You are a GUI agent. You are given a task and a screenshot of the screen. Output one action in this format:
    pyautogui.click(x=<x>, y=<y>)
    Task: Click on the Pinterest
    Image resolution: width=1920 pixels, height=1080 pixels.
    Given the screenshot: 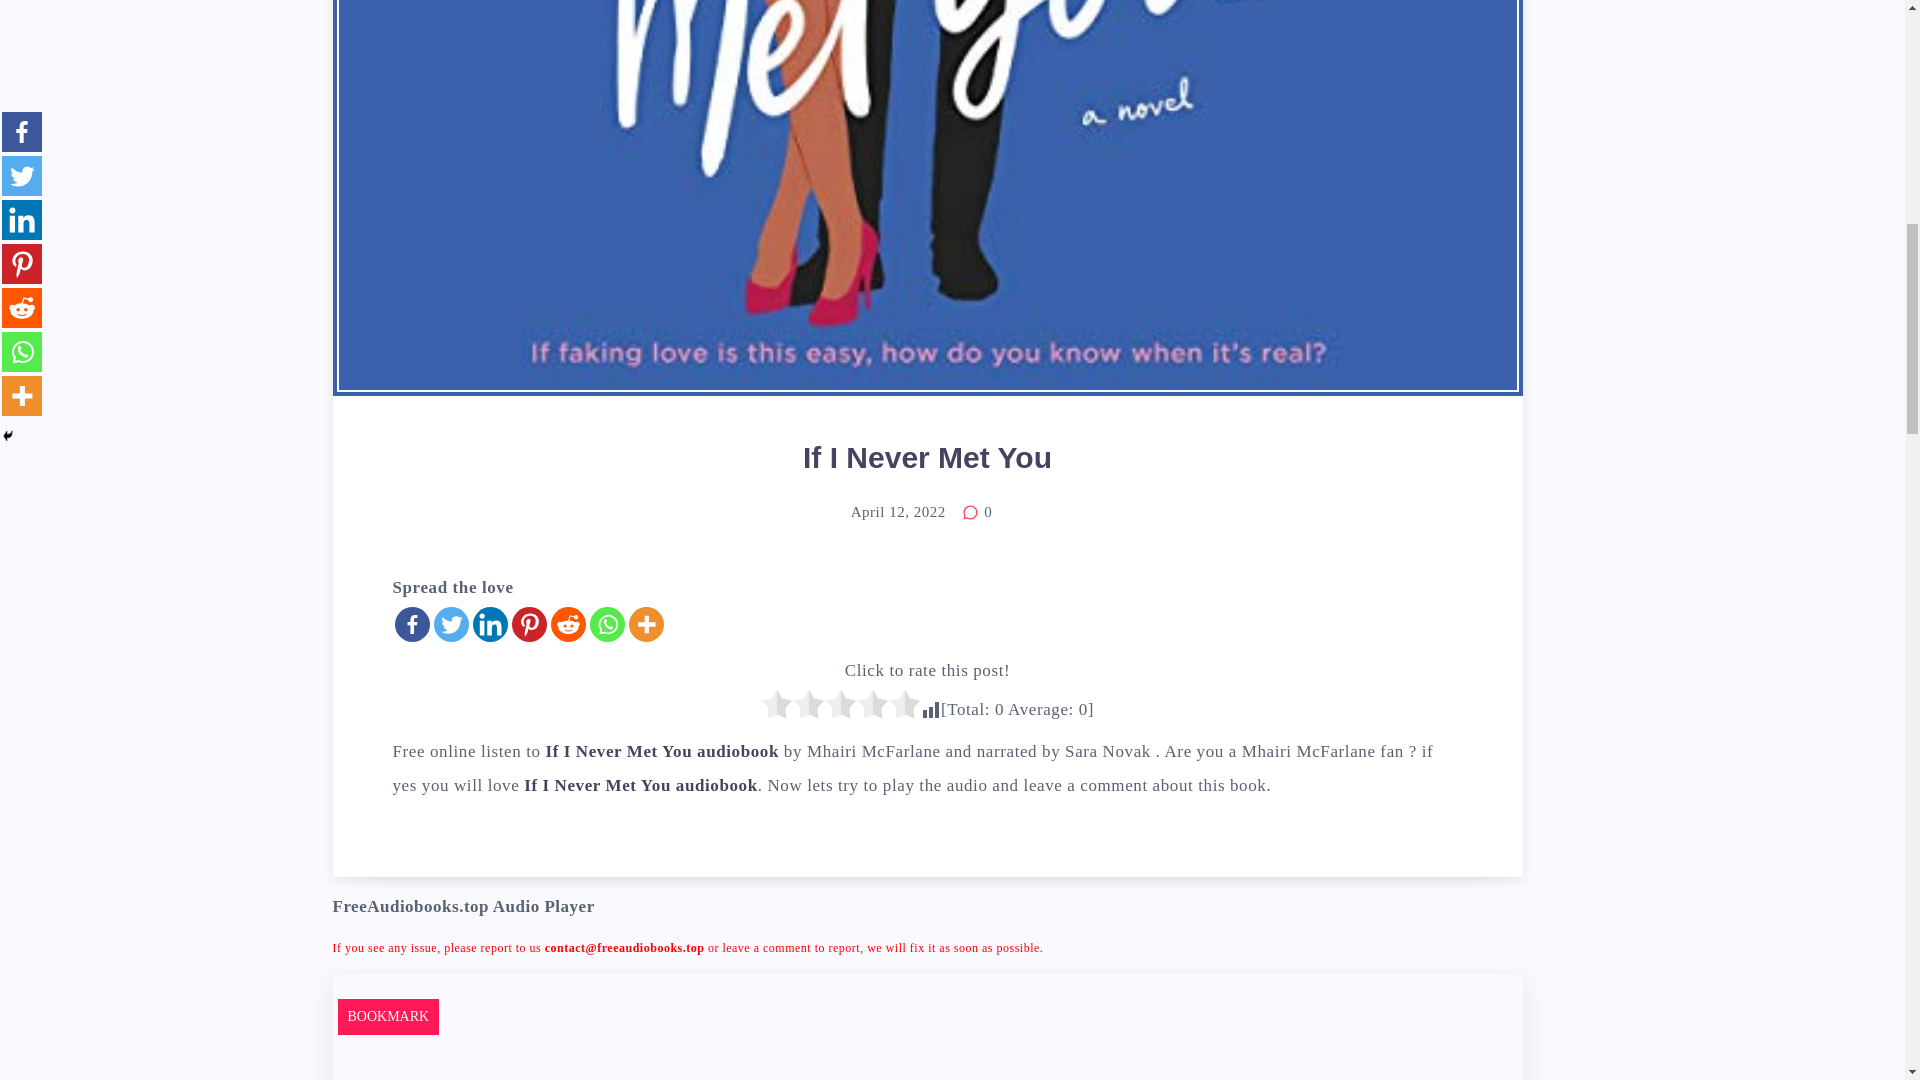 What is the action you would take?
    pyautogui.click(x=530, y=624)
    